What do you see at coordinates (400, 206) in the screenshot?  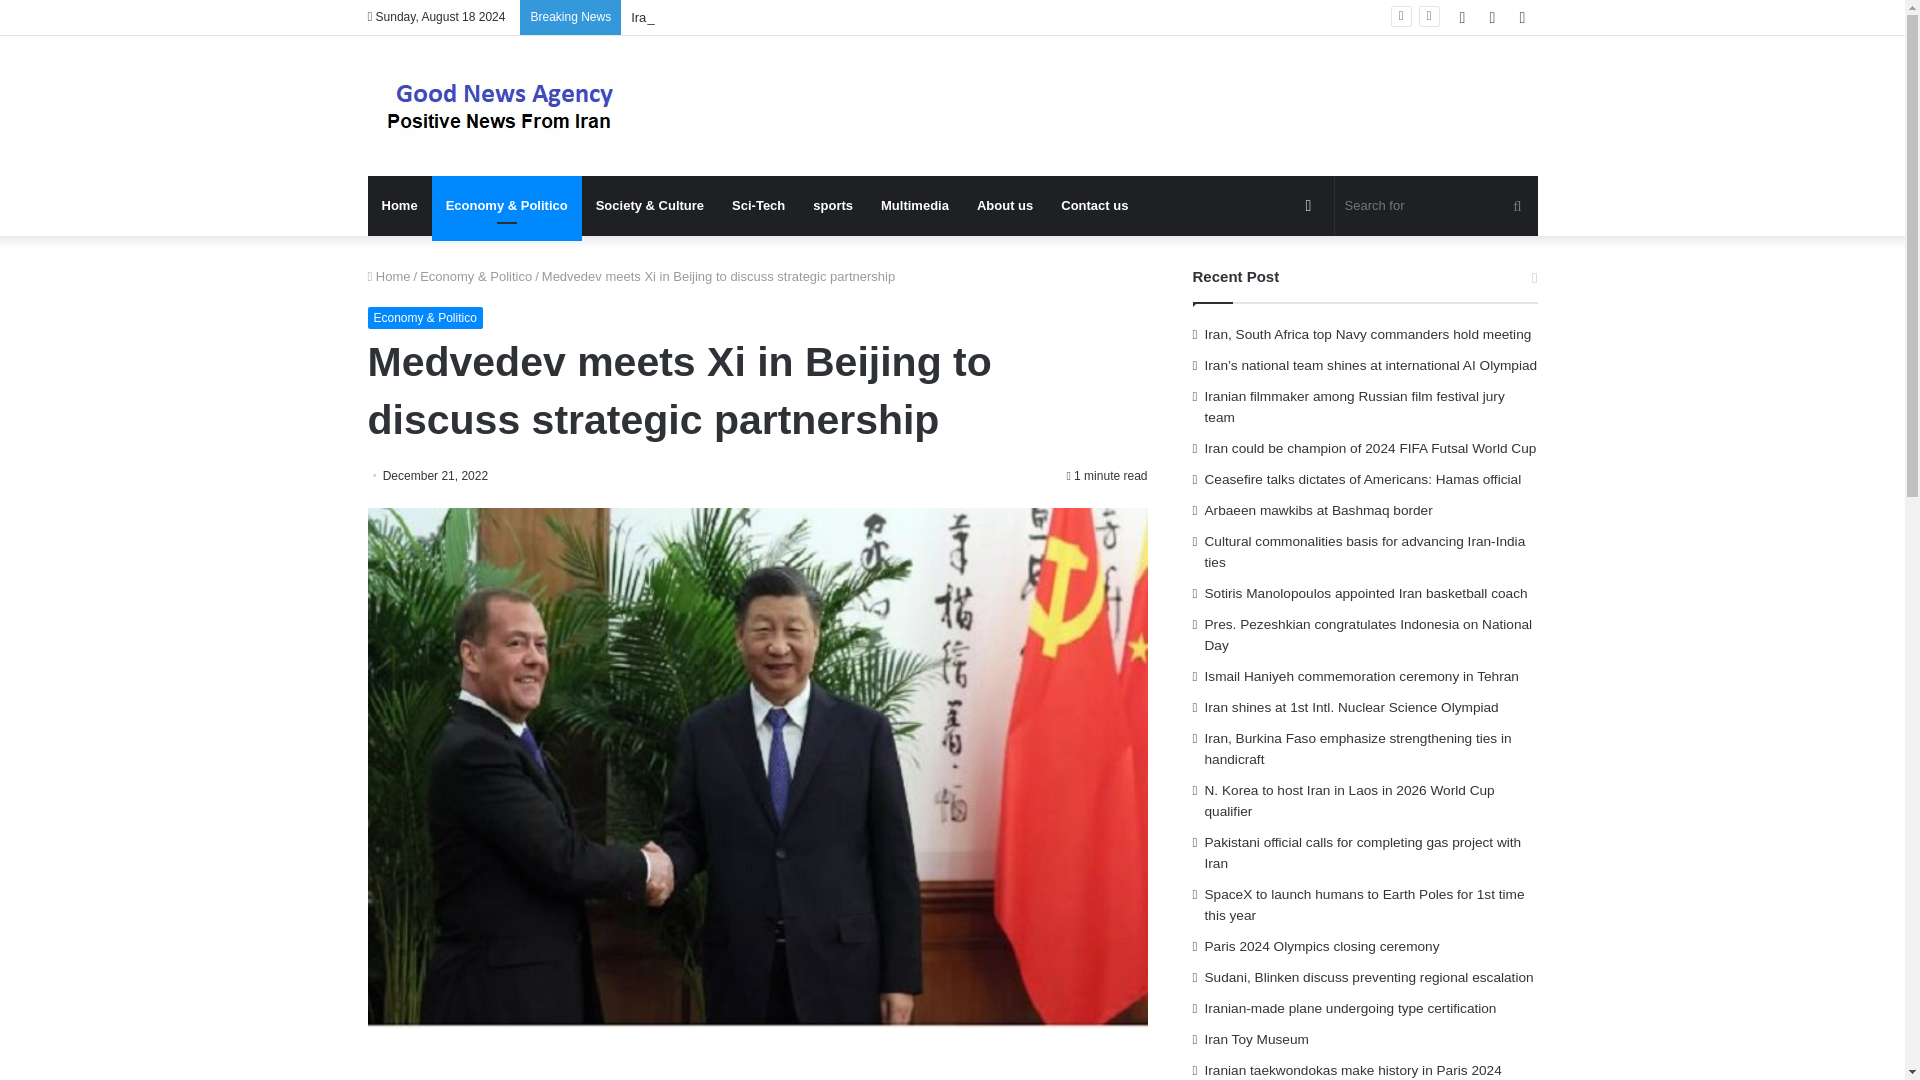 I see `Home` at bounding box center [400, 206].